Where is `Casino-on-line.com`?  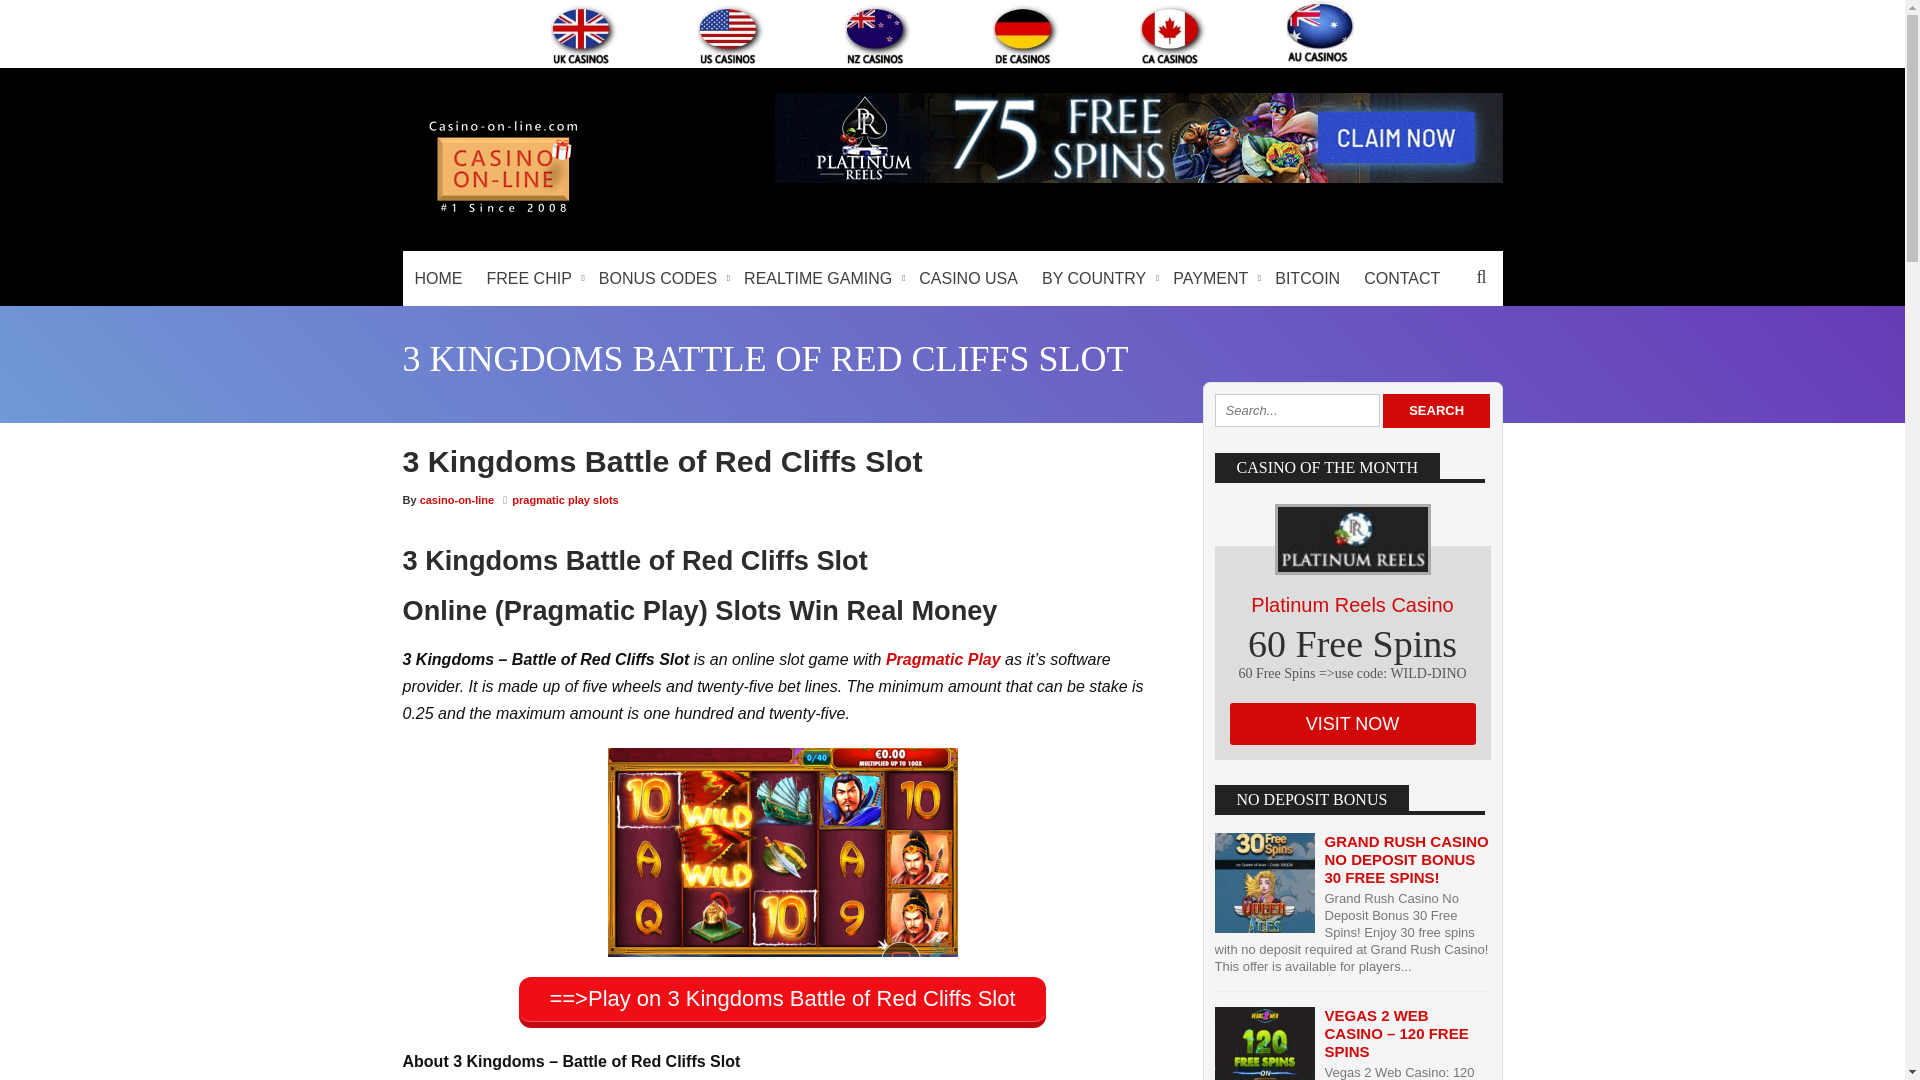 Casino-on-line.com is located at coordinates (502, 212).